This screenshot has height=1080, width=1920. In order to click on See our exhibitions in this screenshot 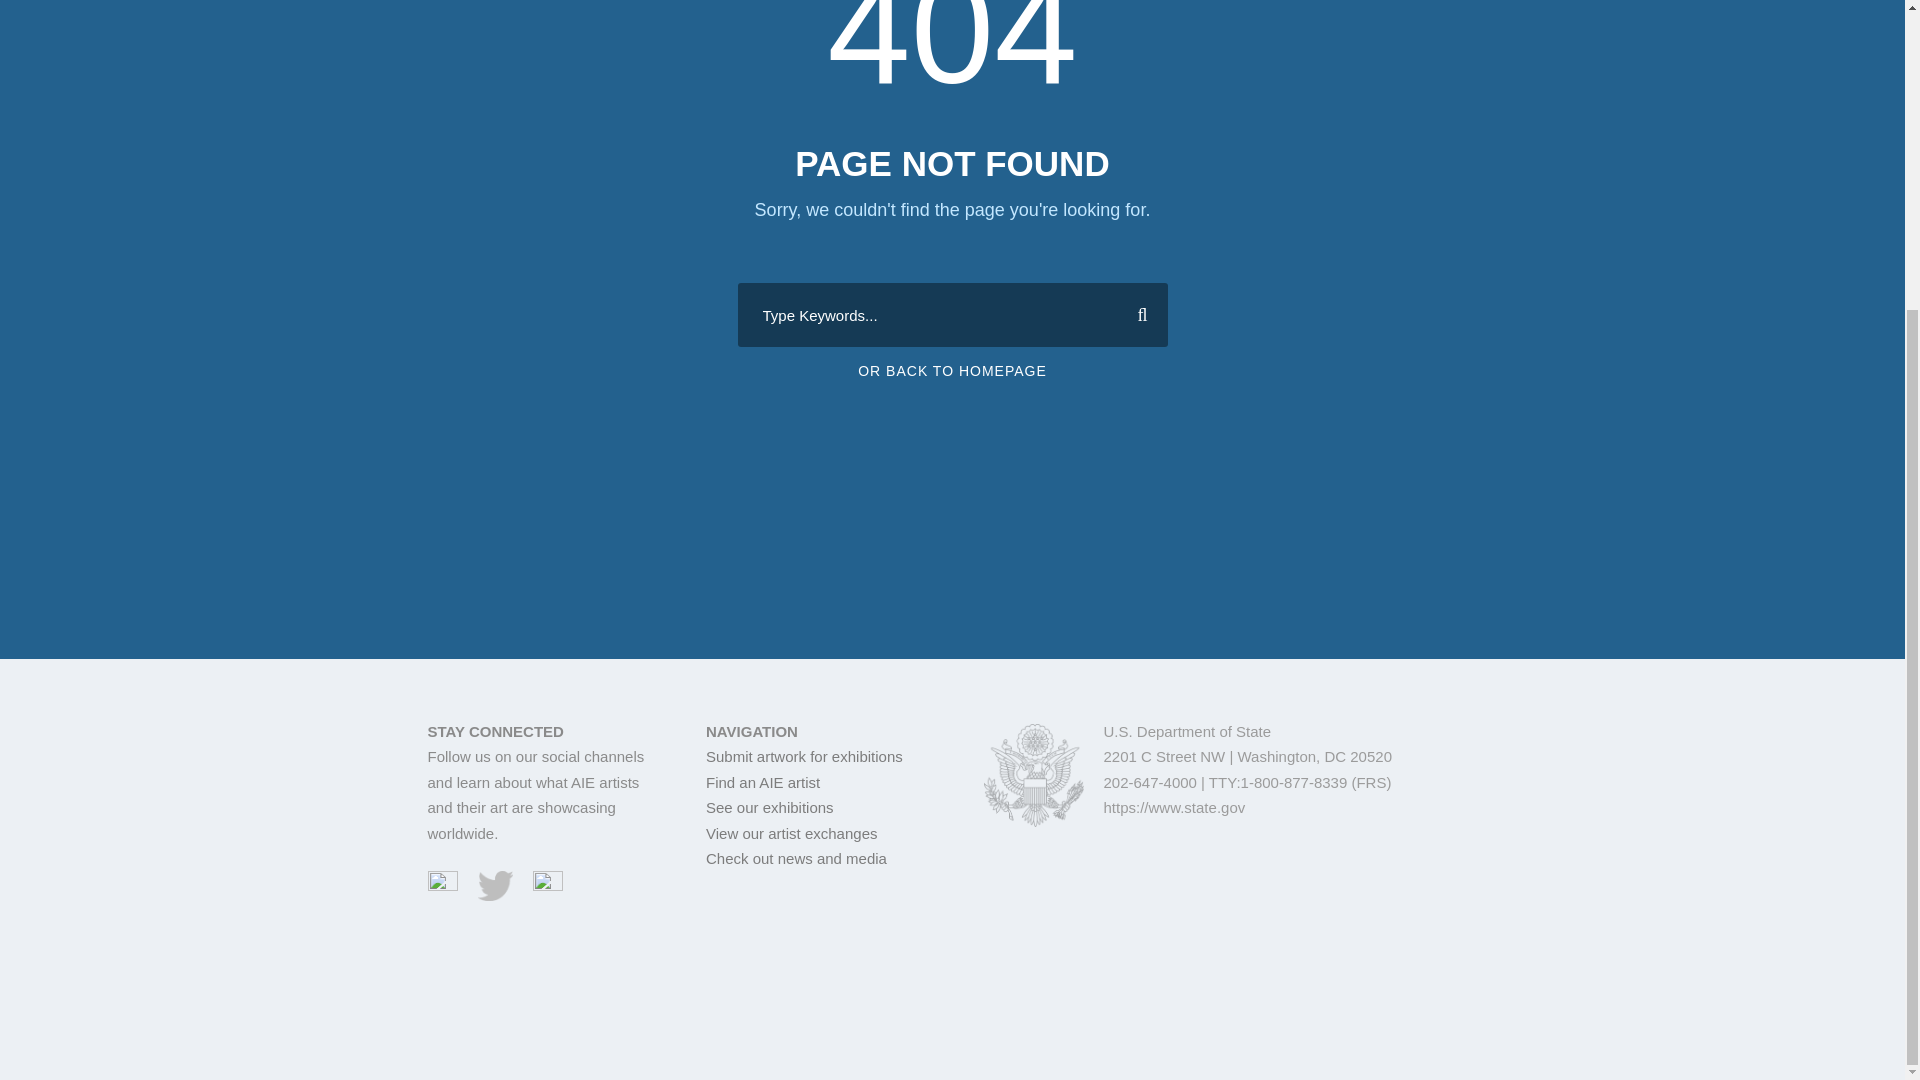, I will do `click(770, 808)`.